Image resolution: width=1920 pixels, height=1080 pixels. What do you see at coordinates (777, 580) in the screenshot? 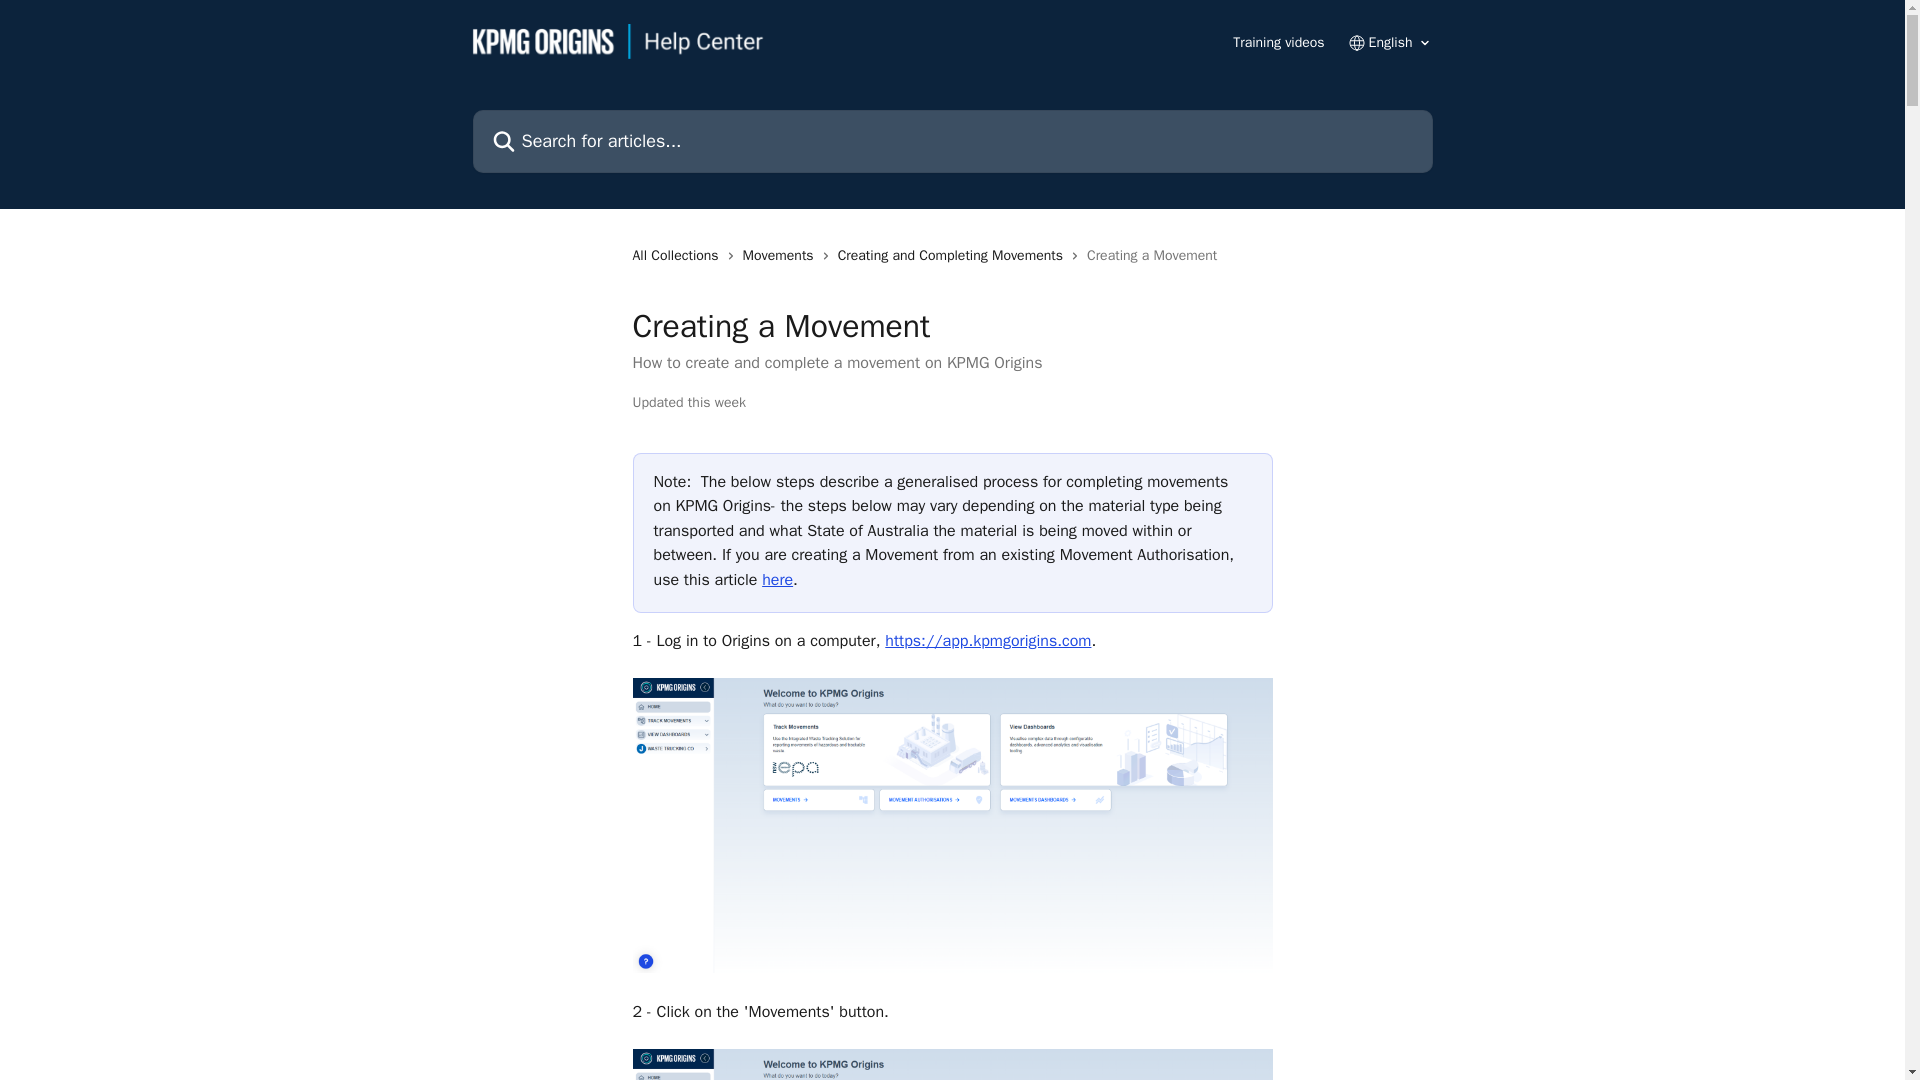
I see `here` at bounding box center [777, 580].